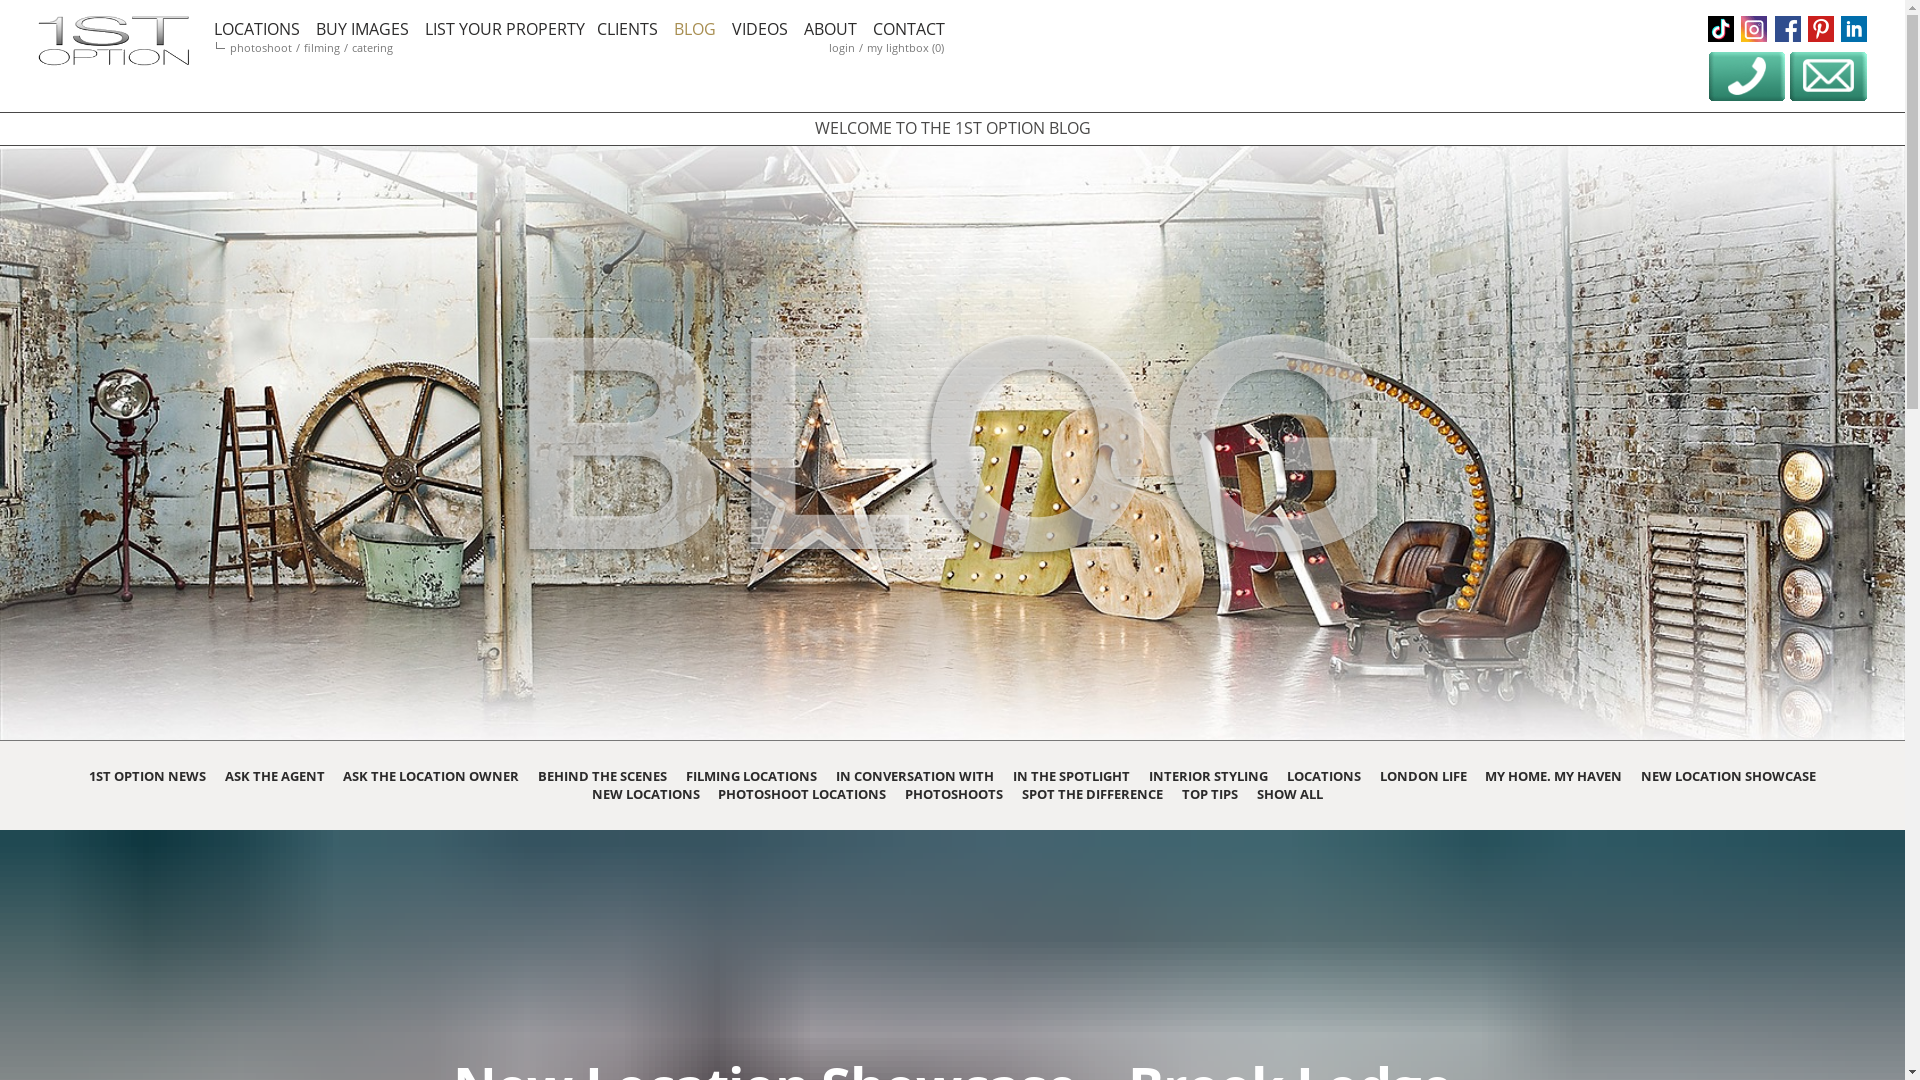 The image size is (1920, 1080). What do you see at coordinates (1290, 794) in the screenshot?
I see `SHOW ALL` at bounding box center [1290, 794].